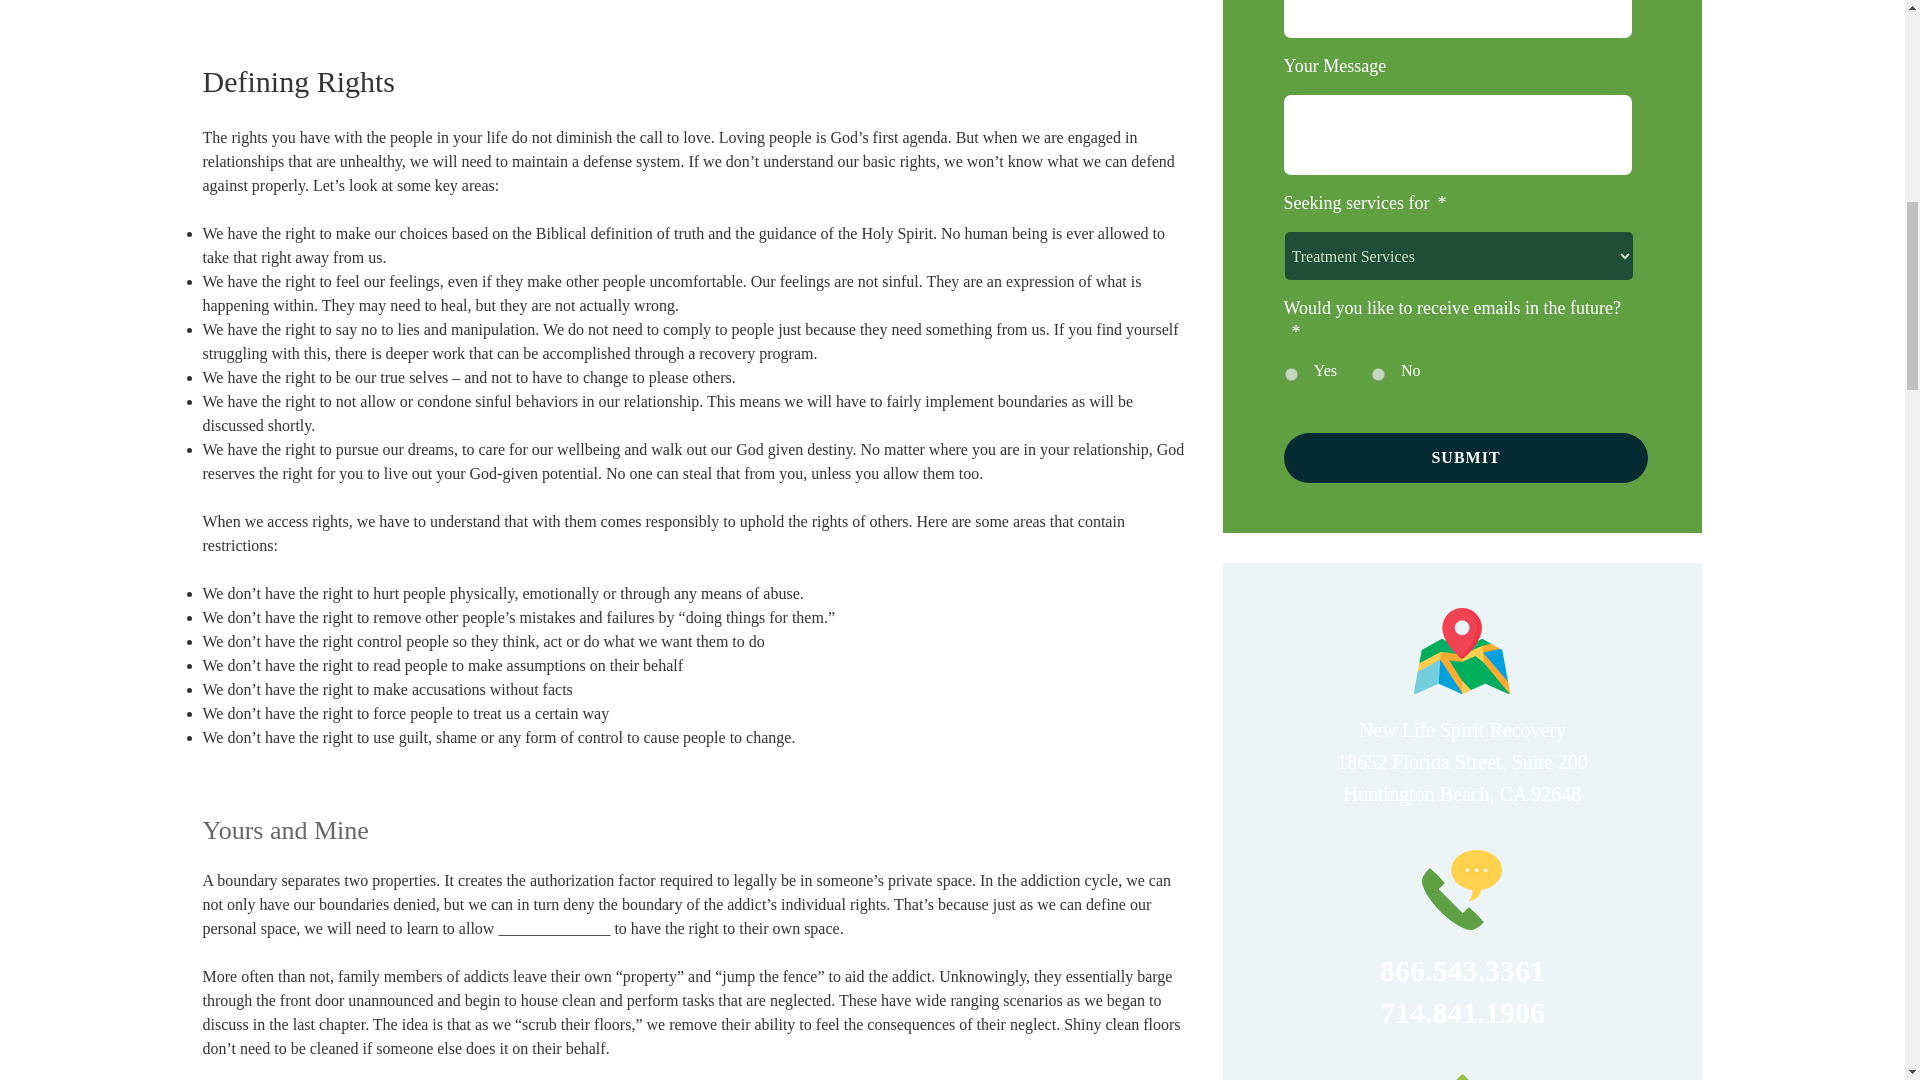 The image size is (1920, 1080). I want to click on Submit, so click(1466, 458).